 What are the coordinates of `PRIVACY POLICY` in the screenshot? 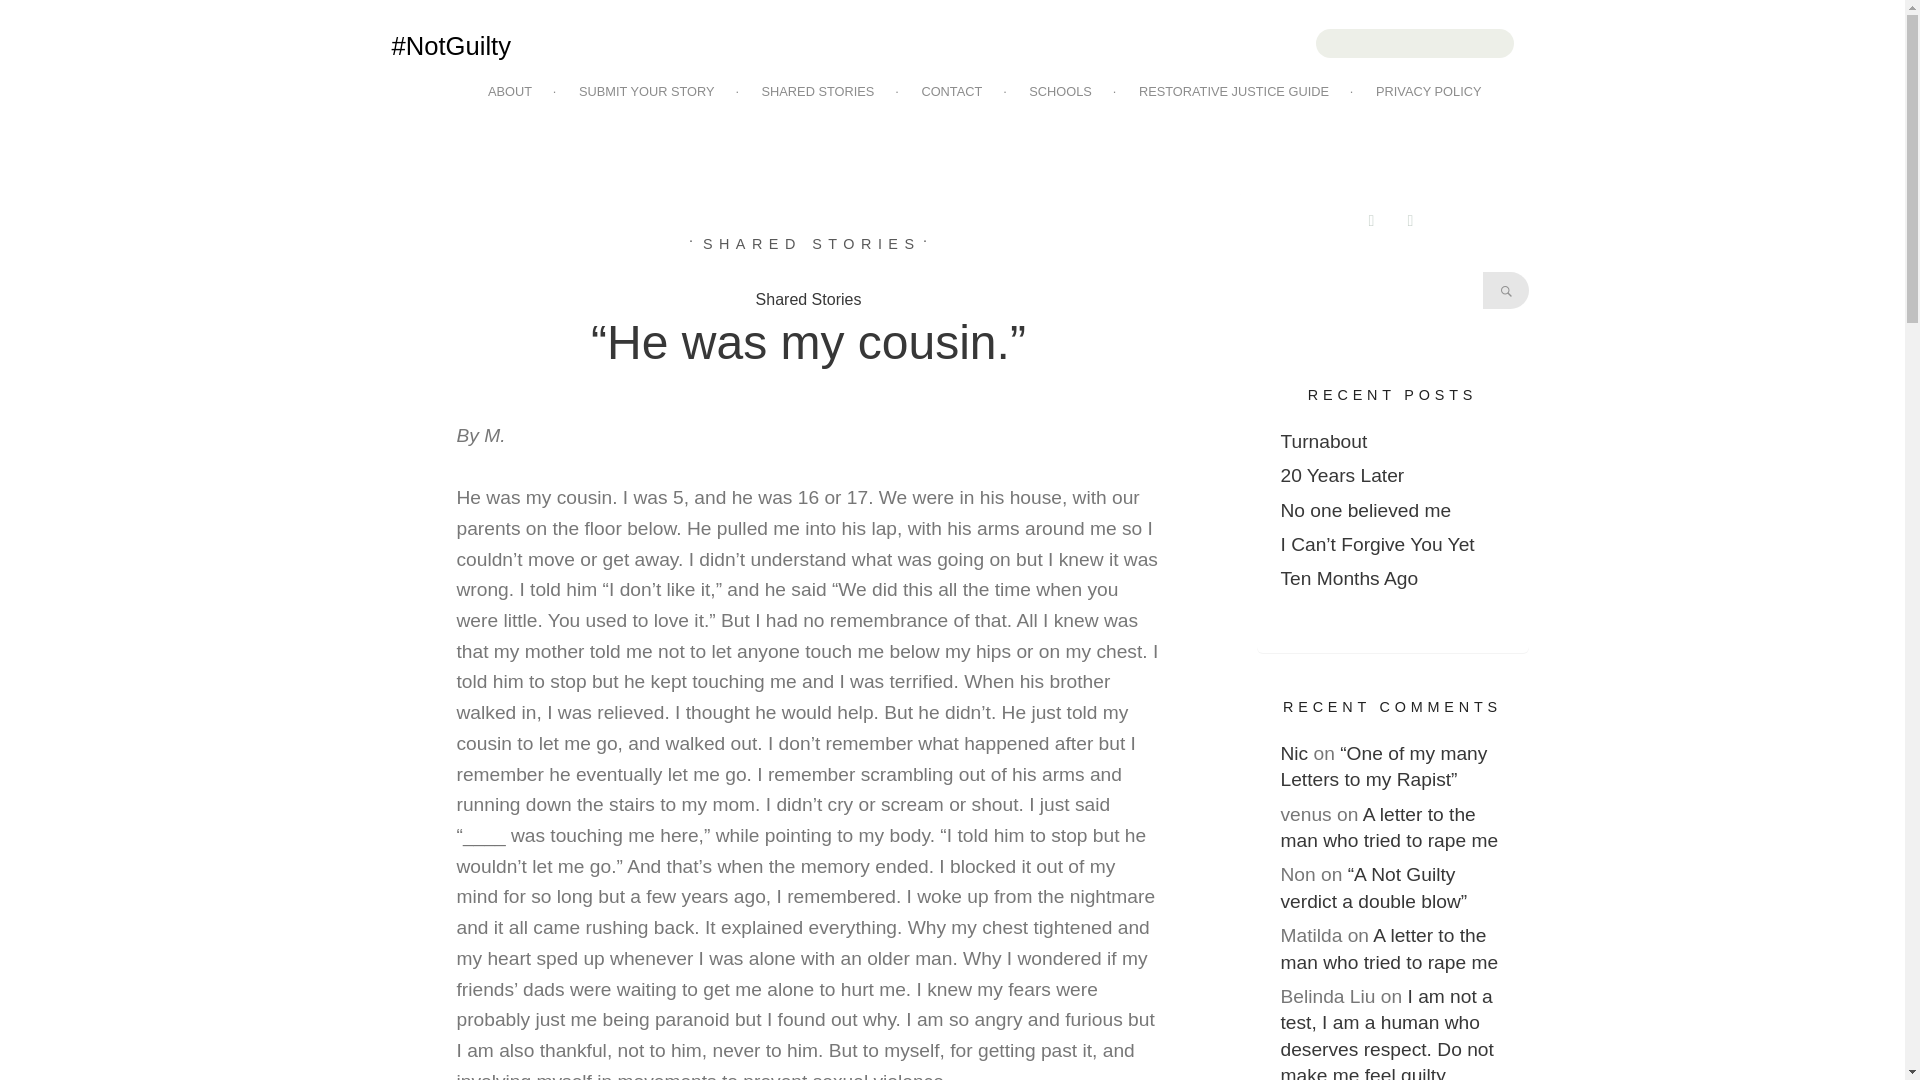 It's located at (1438, 92).